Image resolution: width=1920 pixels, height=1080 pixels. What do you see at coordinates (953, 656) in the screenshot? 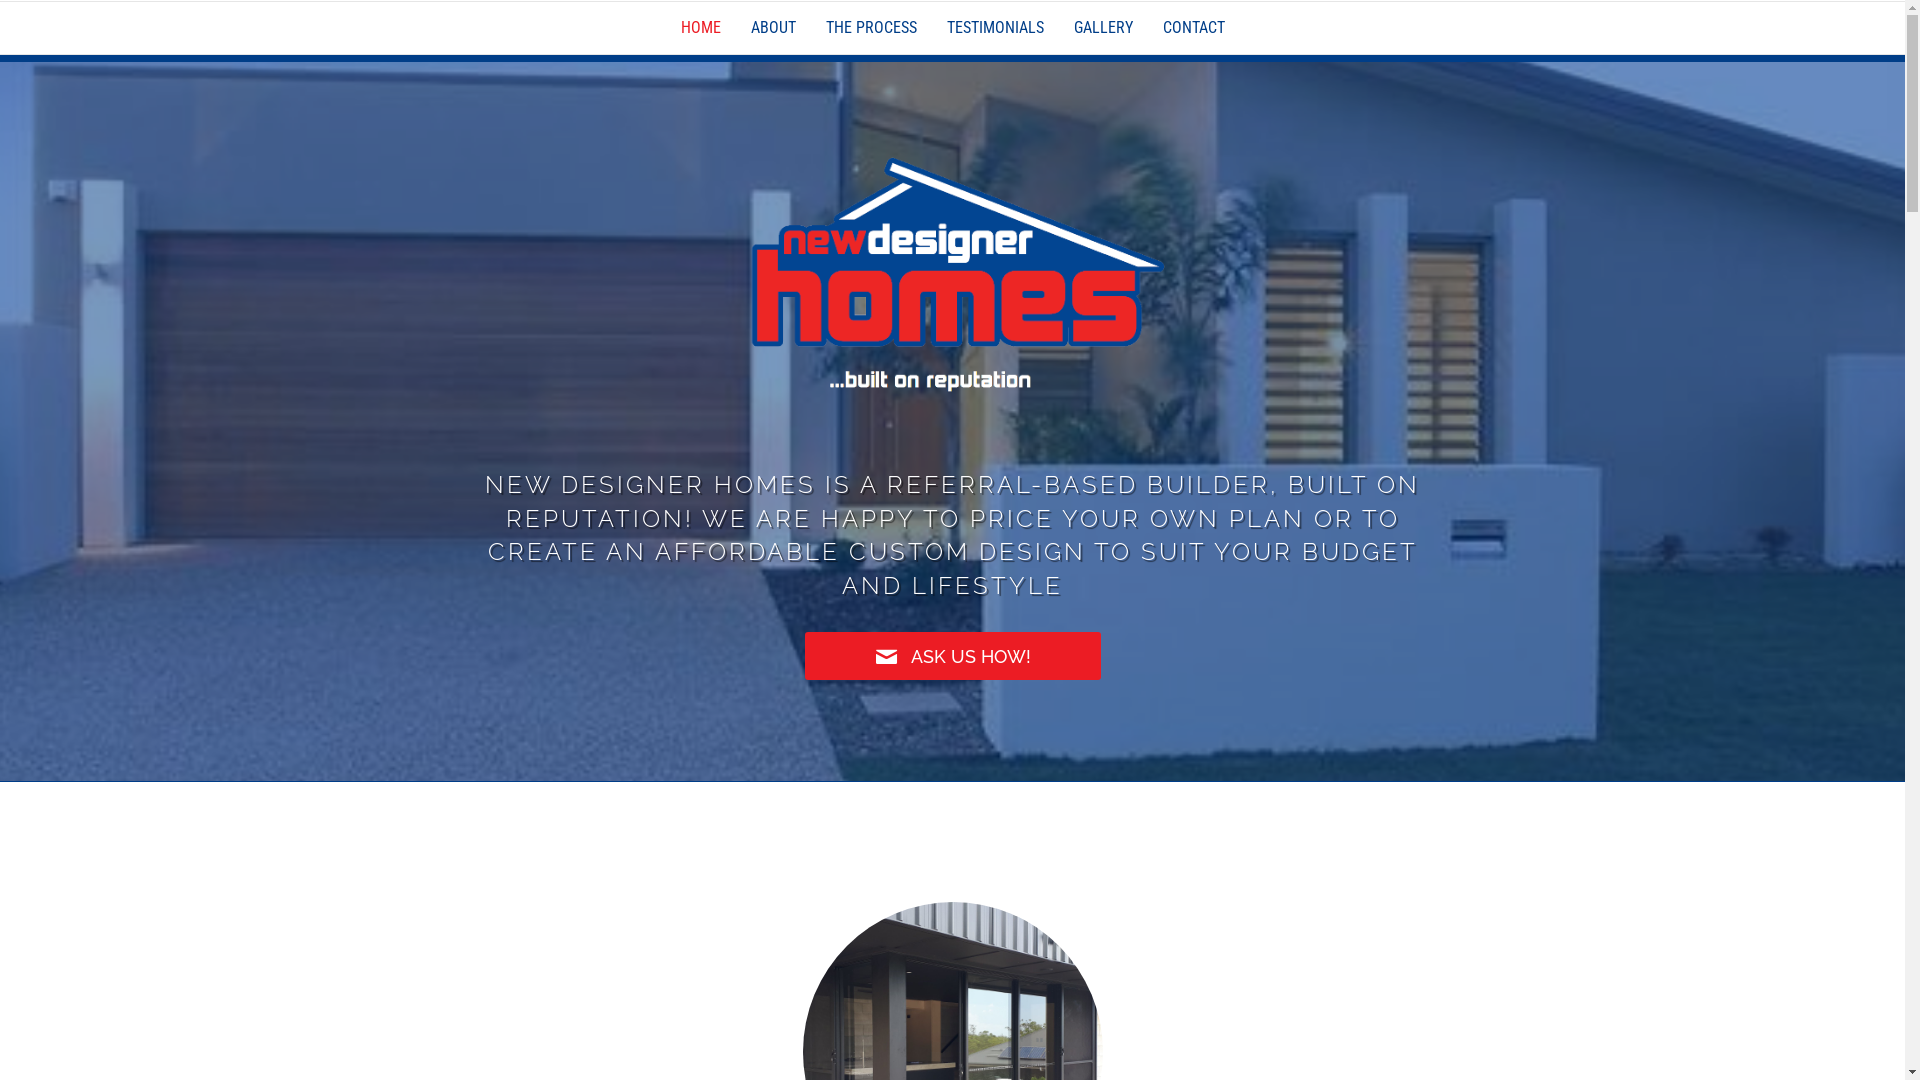
I see `ASK US HOW!` at bounding box center [953, 656].